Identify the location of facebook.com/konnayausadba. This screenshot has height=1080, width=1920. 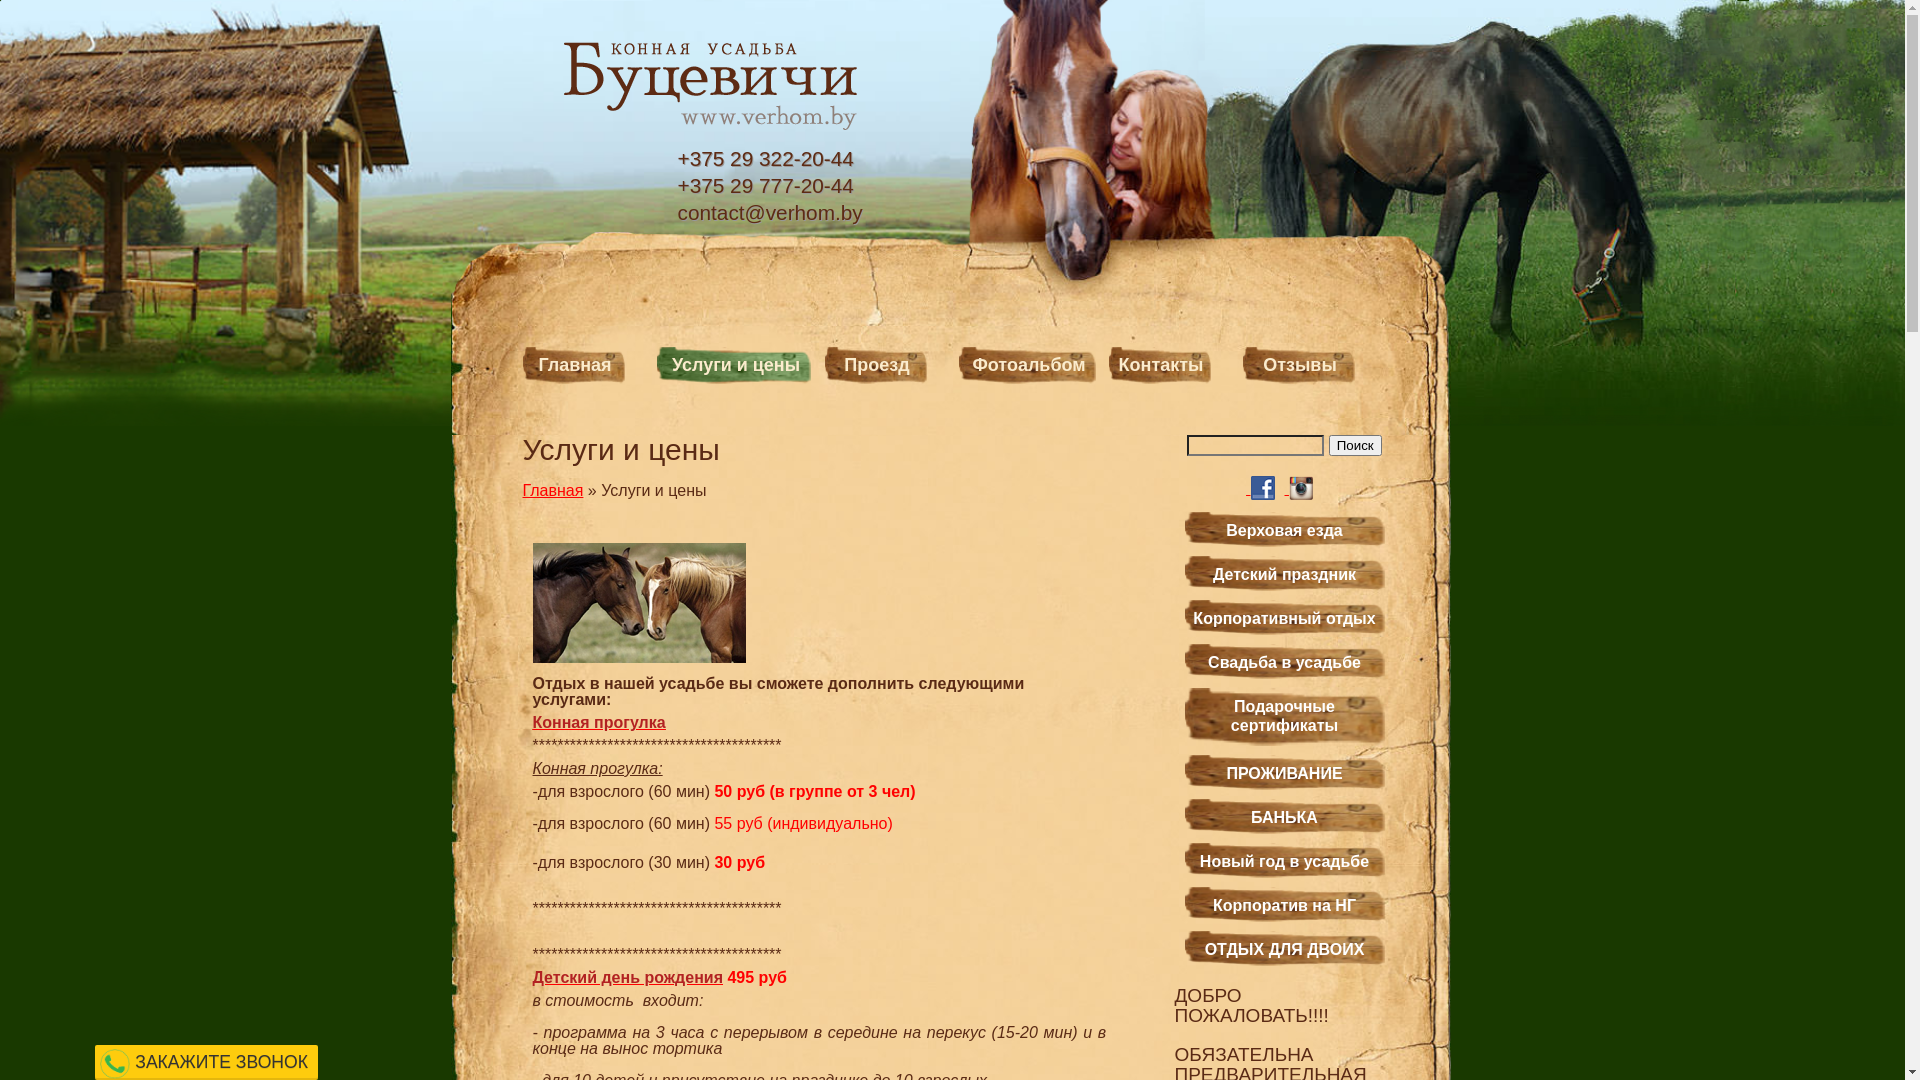
(1262, 488).